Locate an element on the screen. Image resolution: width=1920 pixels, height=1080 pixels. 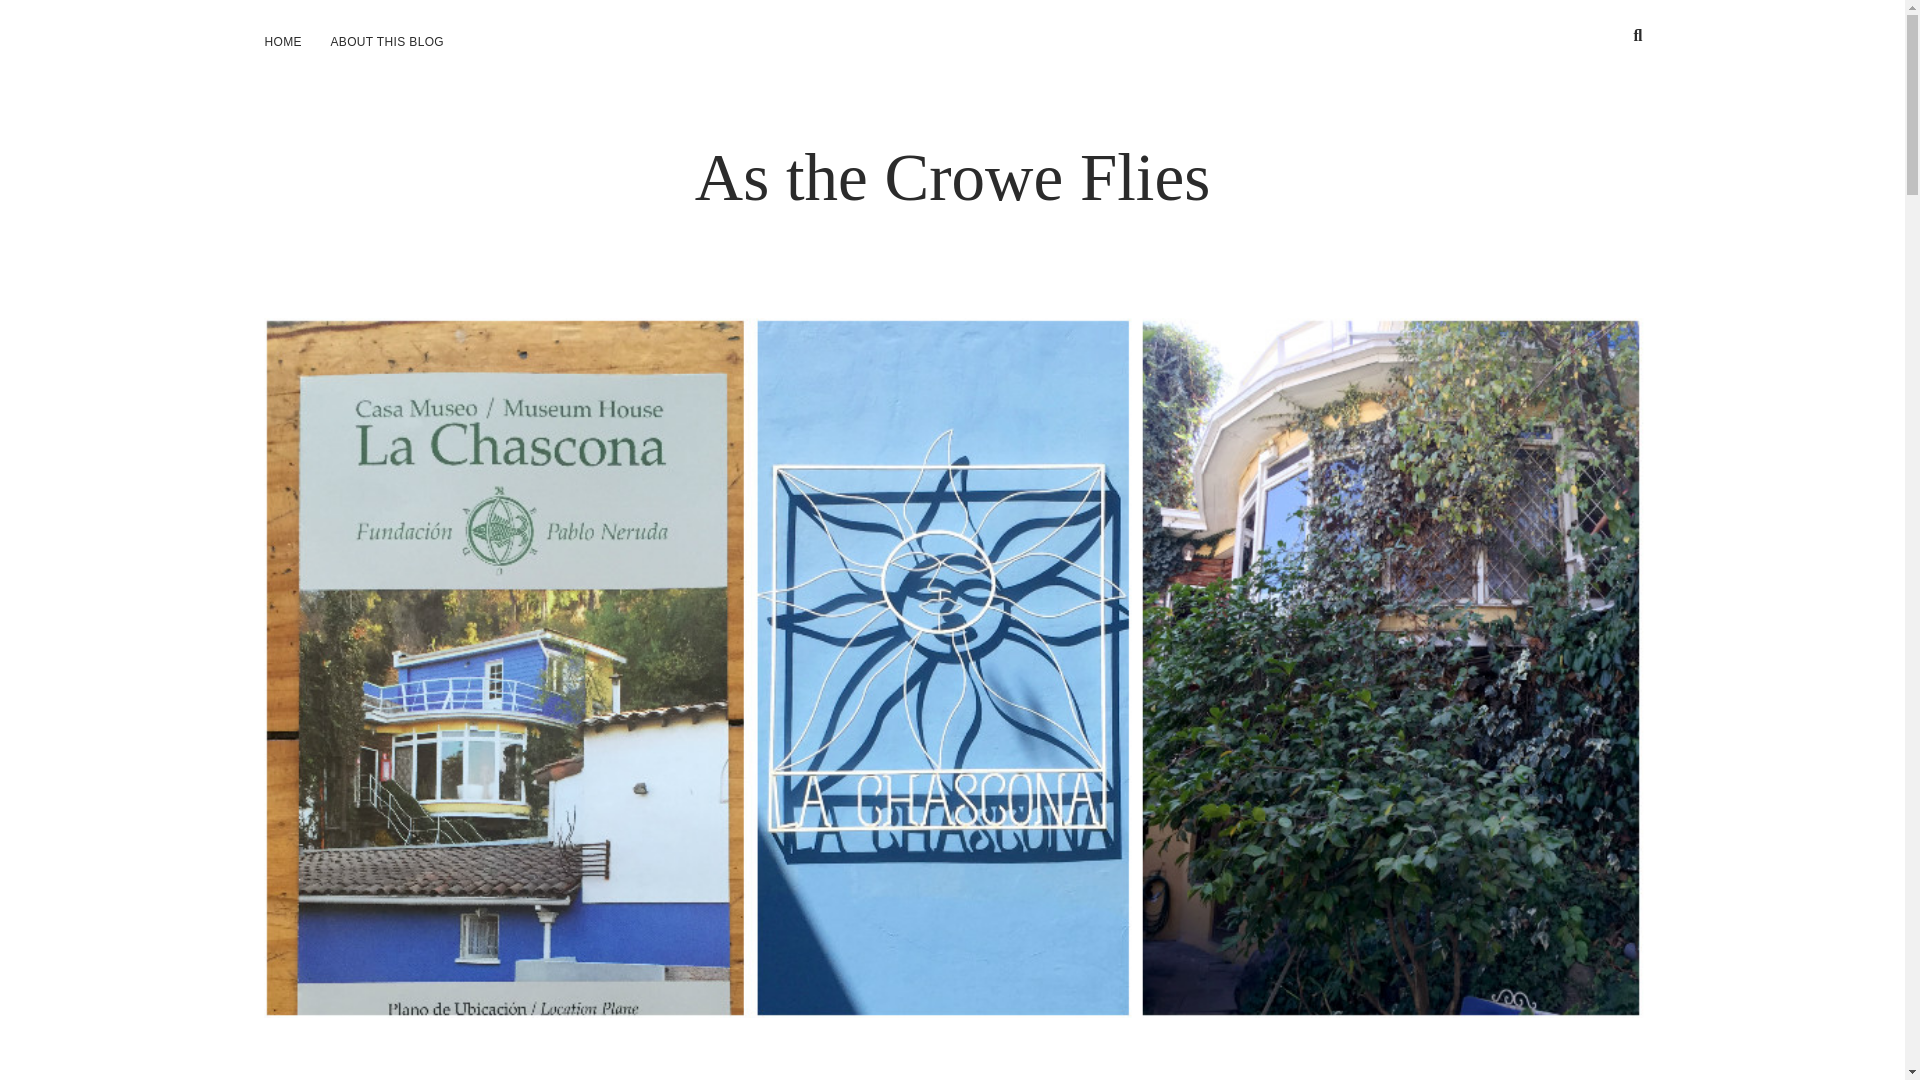
ABOUT THIS BLOG is located at coordinates (387, 42).